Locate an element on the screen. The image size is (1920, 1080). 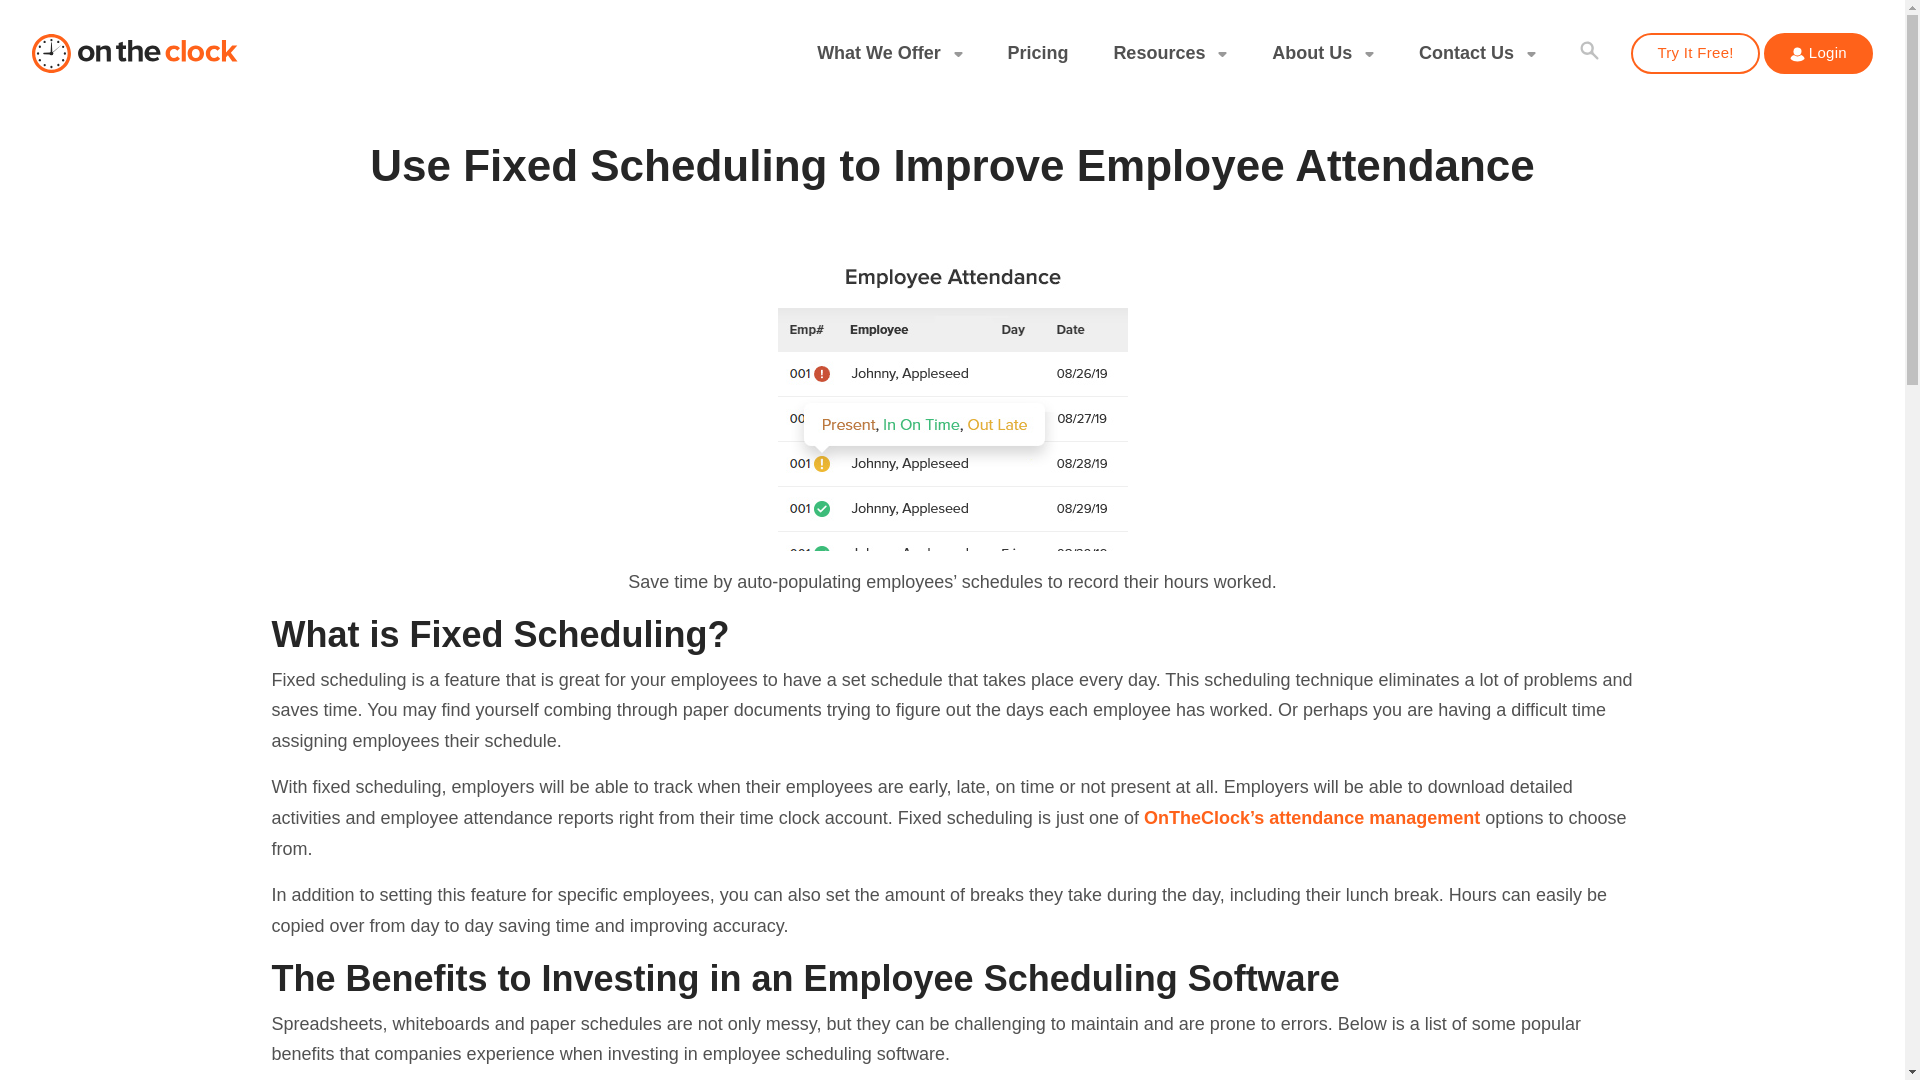
Resources is located at coordinates (1170, 53).